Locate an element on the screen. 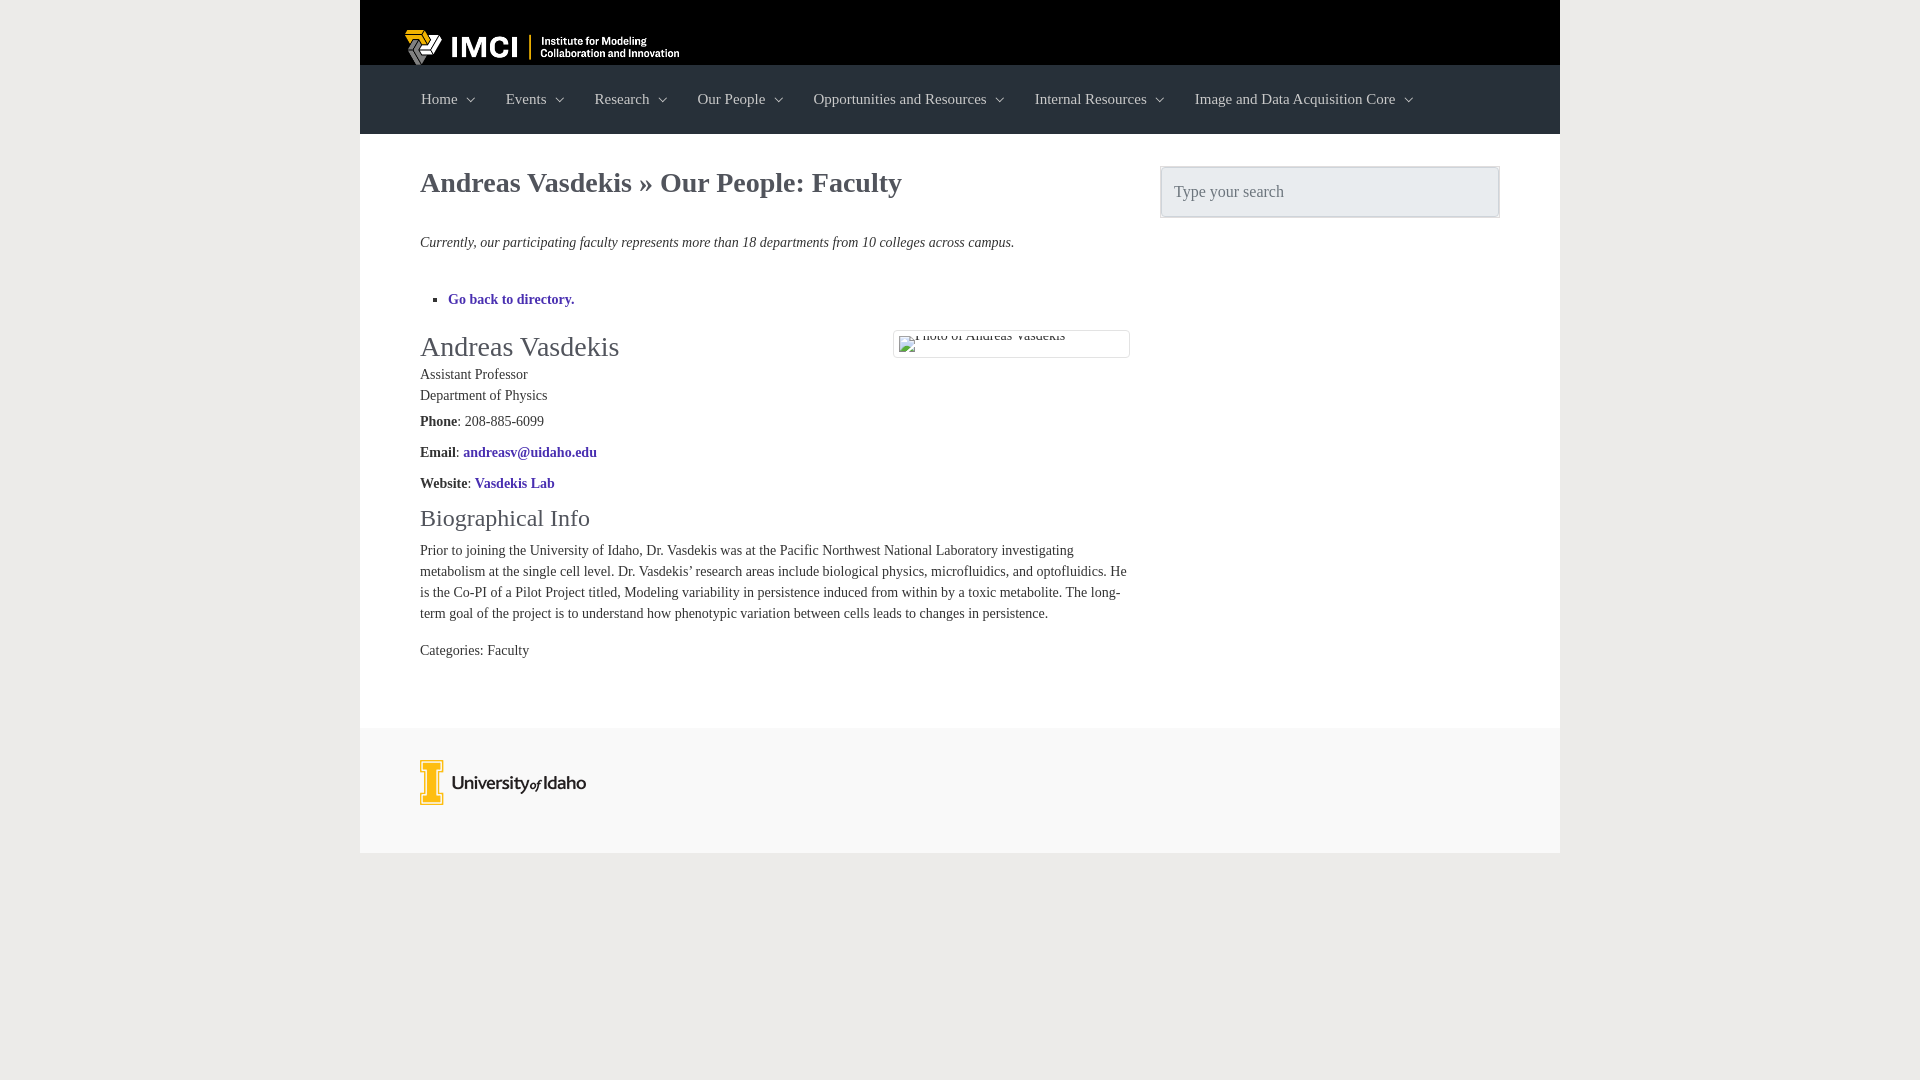 Image resolution: width=1920 pixels, height=1080 pixels. Opportunities and Resources is located at coordinates (906, 100).